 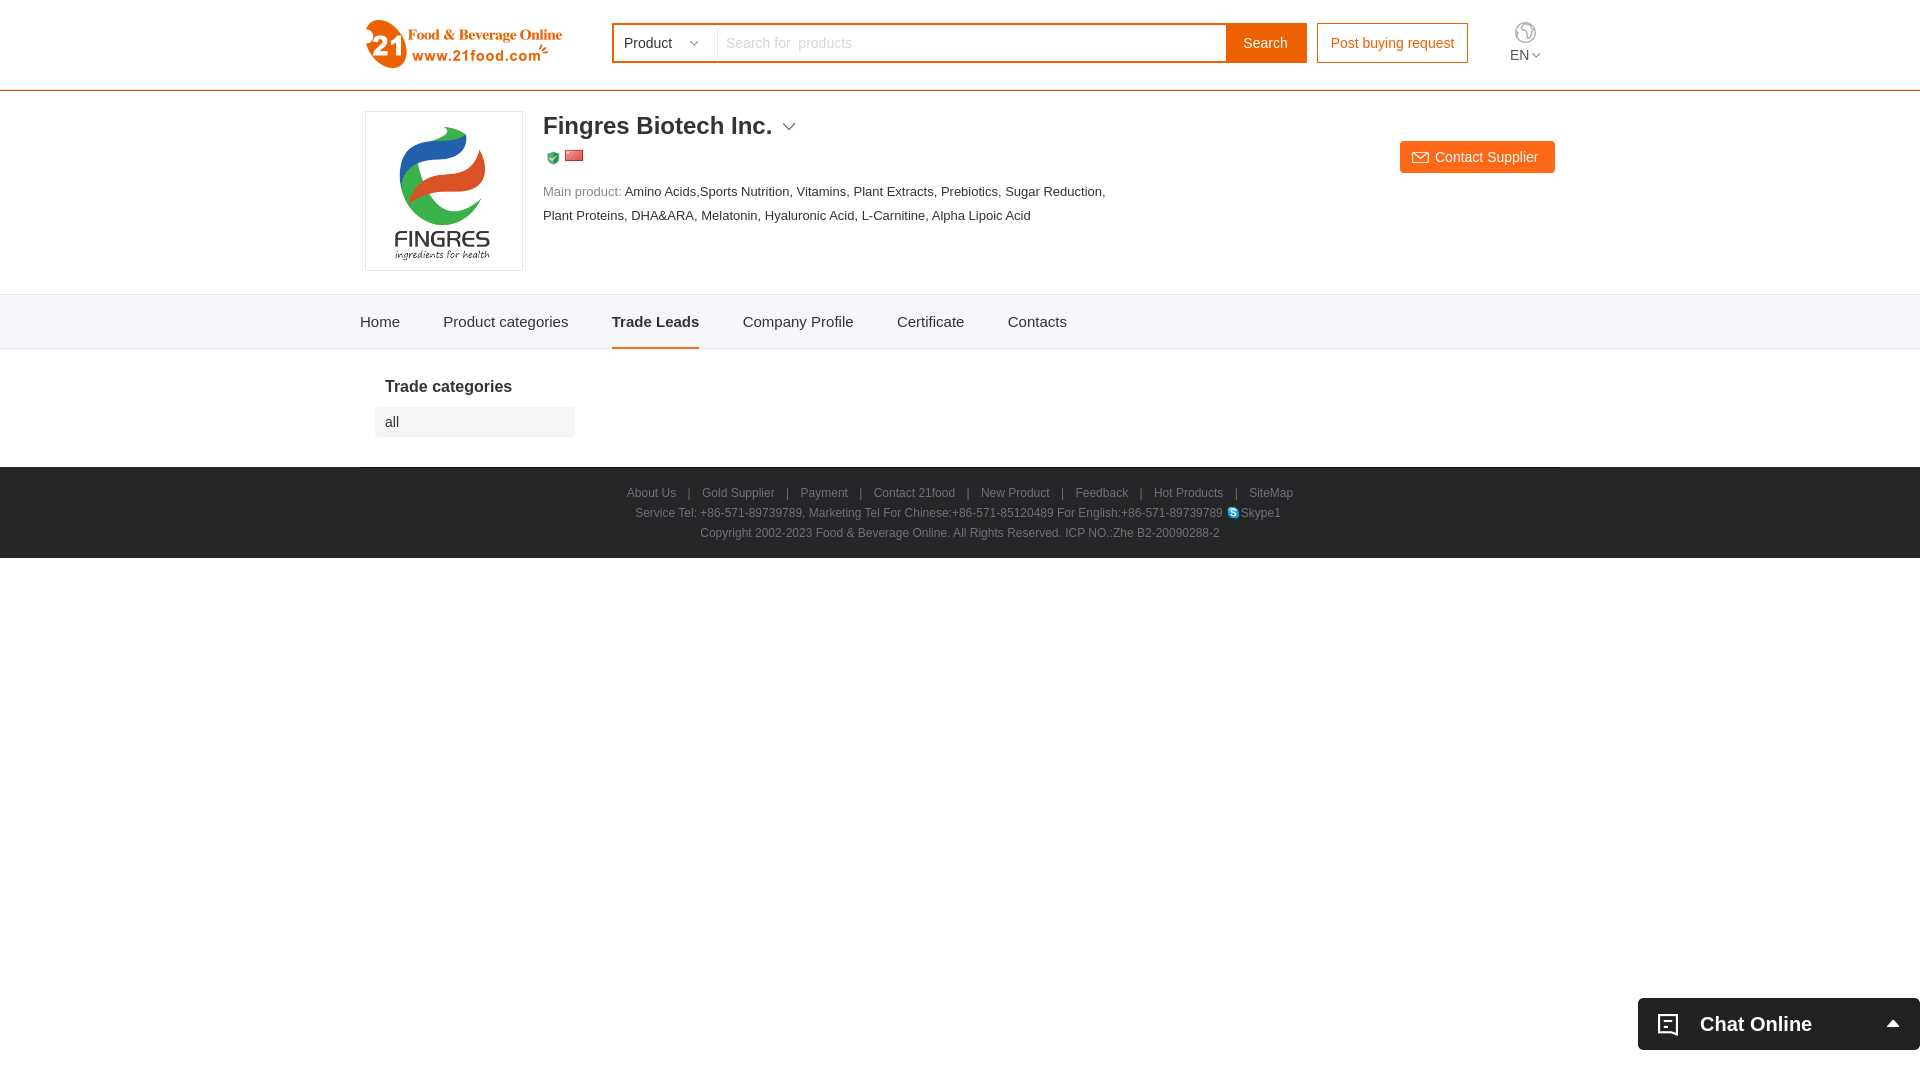 What do you see at coordinates (656, 322) in the screenshot?
I see `Trade Leads` at bounding box center [656, 322].